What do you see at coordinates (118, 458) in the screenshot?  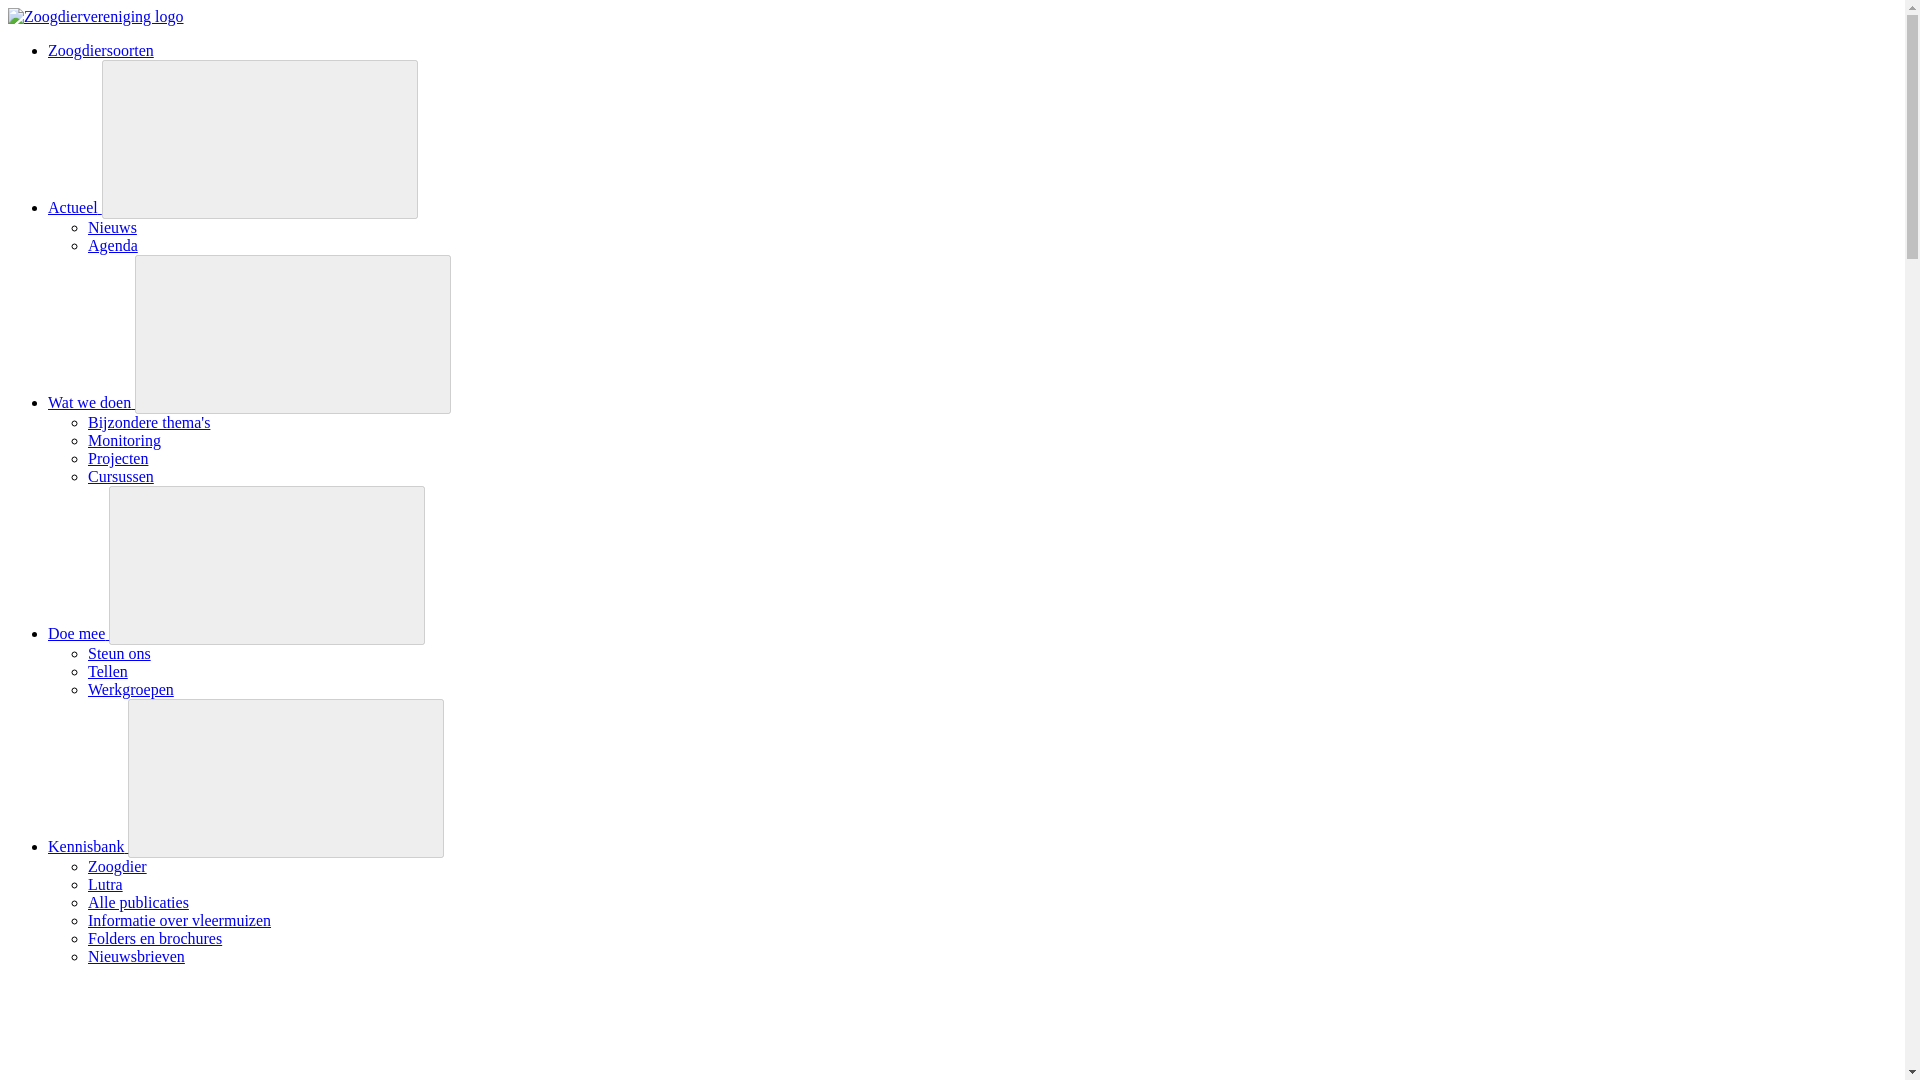 I see `Projecten` at bounding box center [118, 458].